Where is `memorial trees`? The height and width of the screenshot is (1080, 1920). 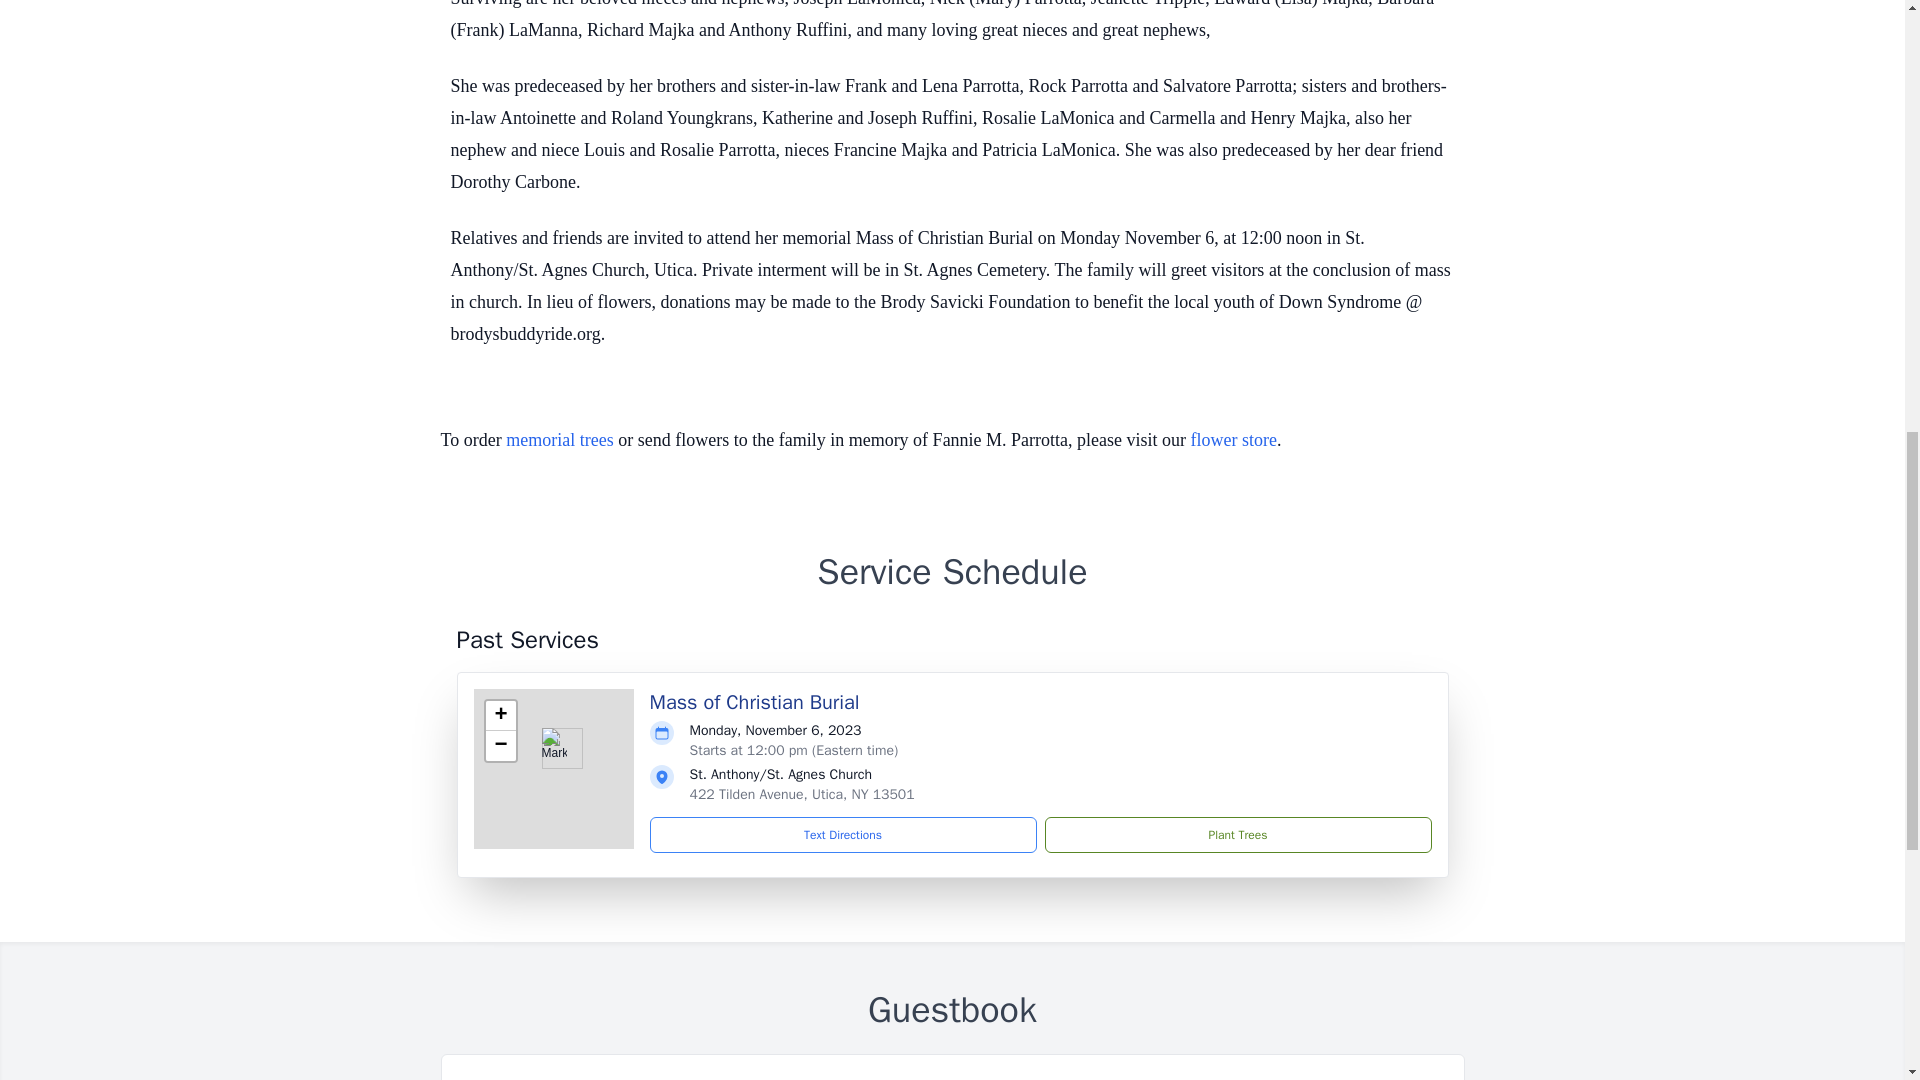 memorial trees is located at coordinates (559, 440).